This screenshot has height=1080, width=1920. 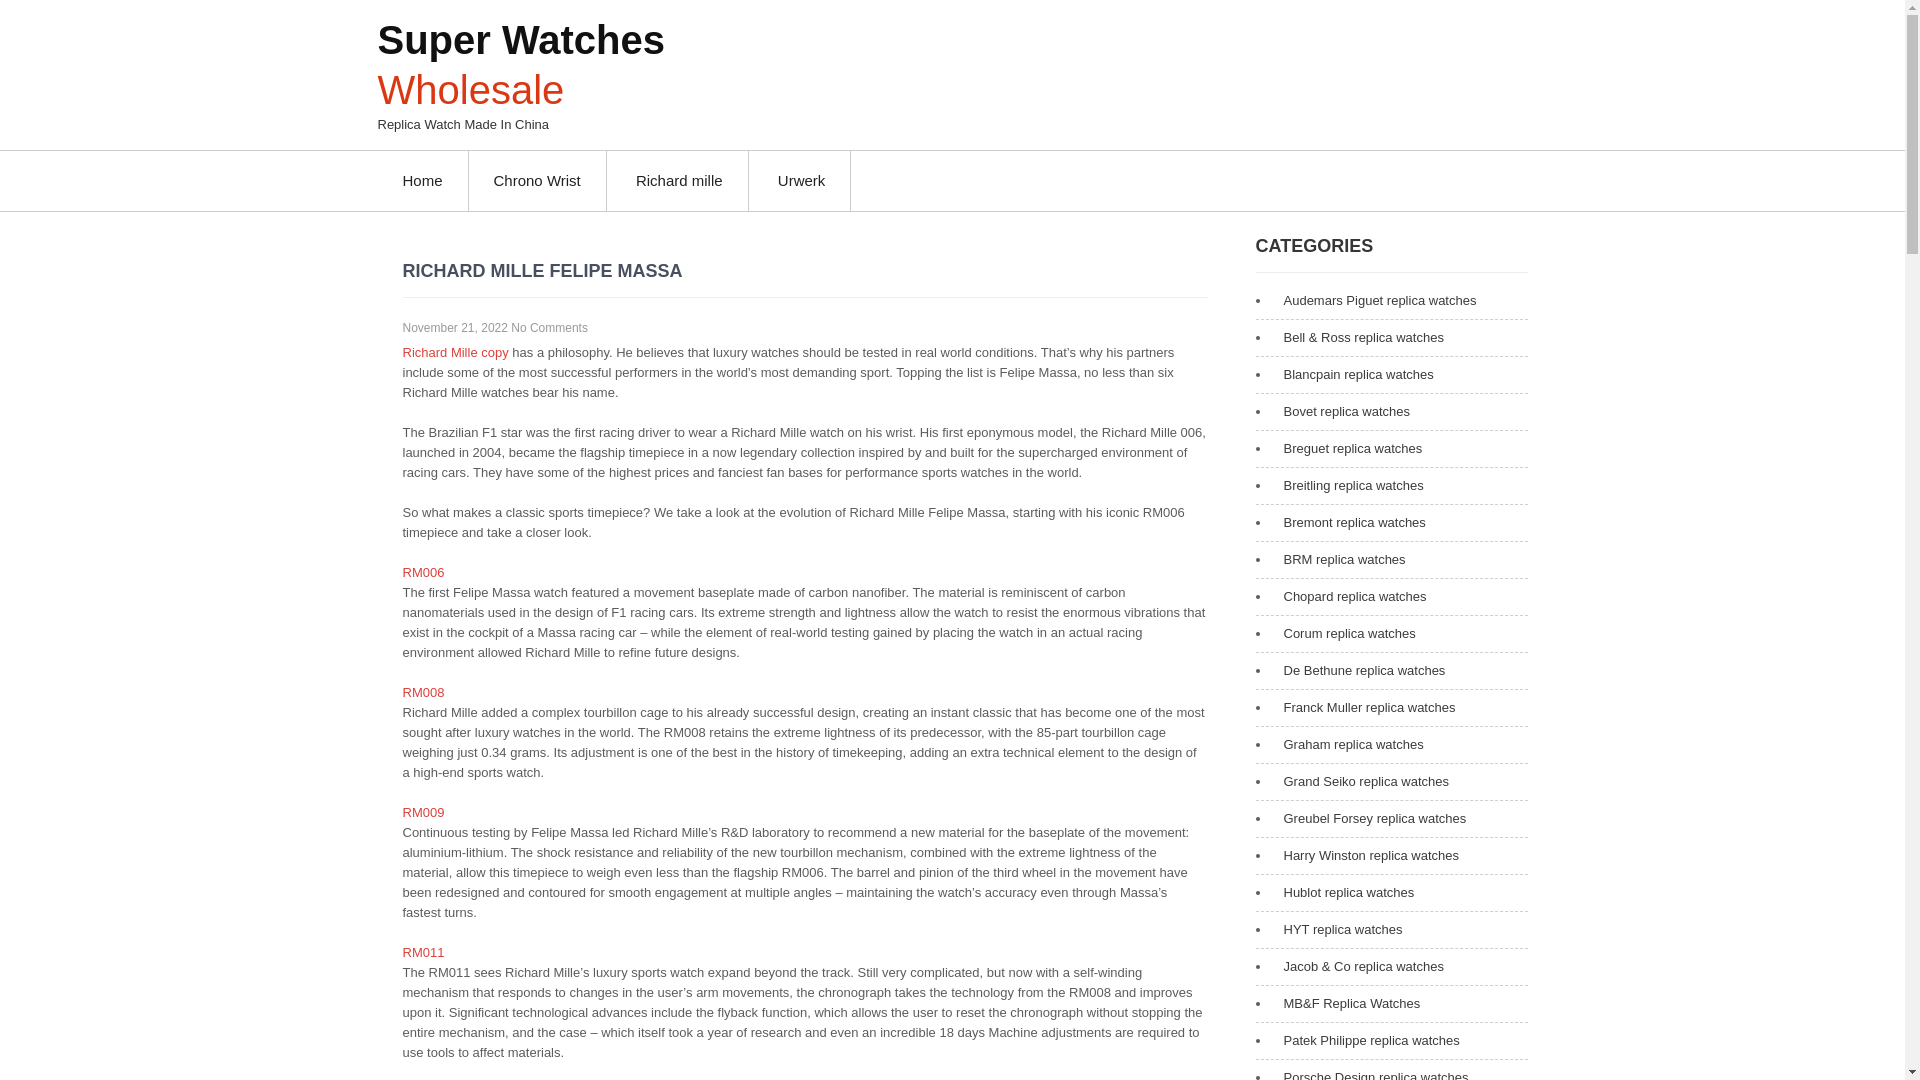 I want to click on Graham replica watches, so click(x=1349, y=744).